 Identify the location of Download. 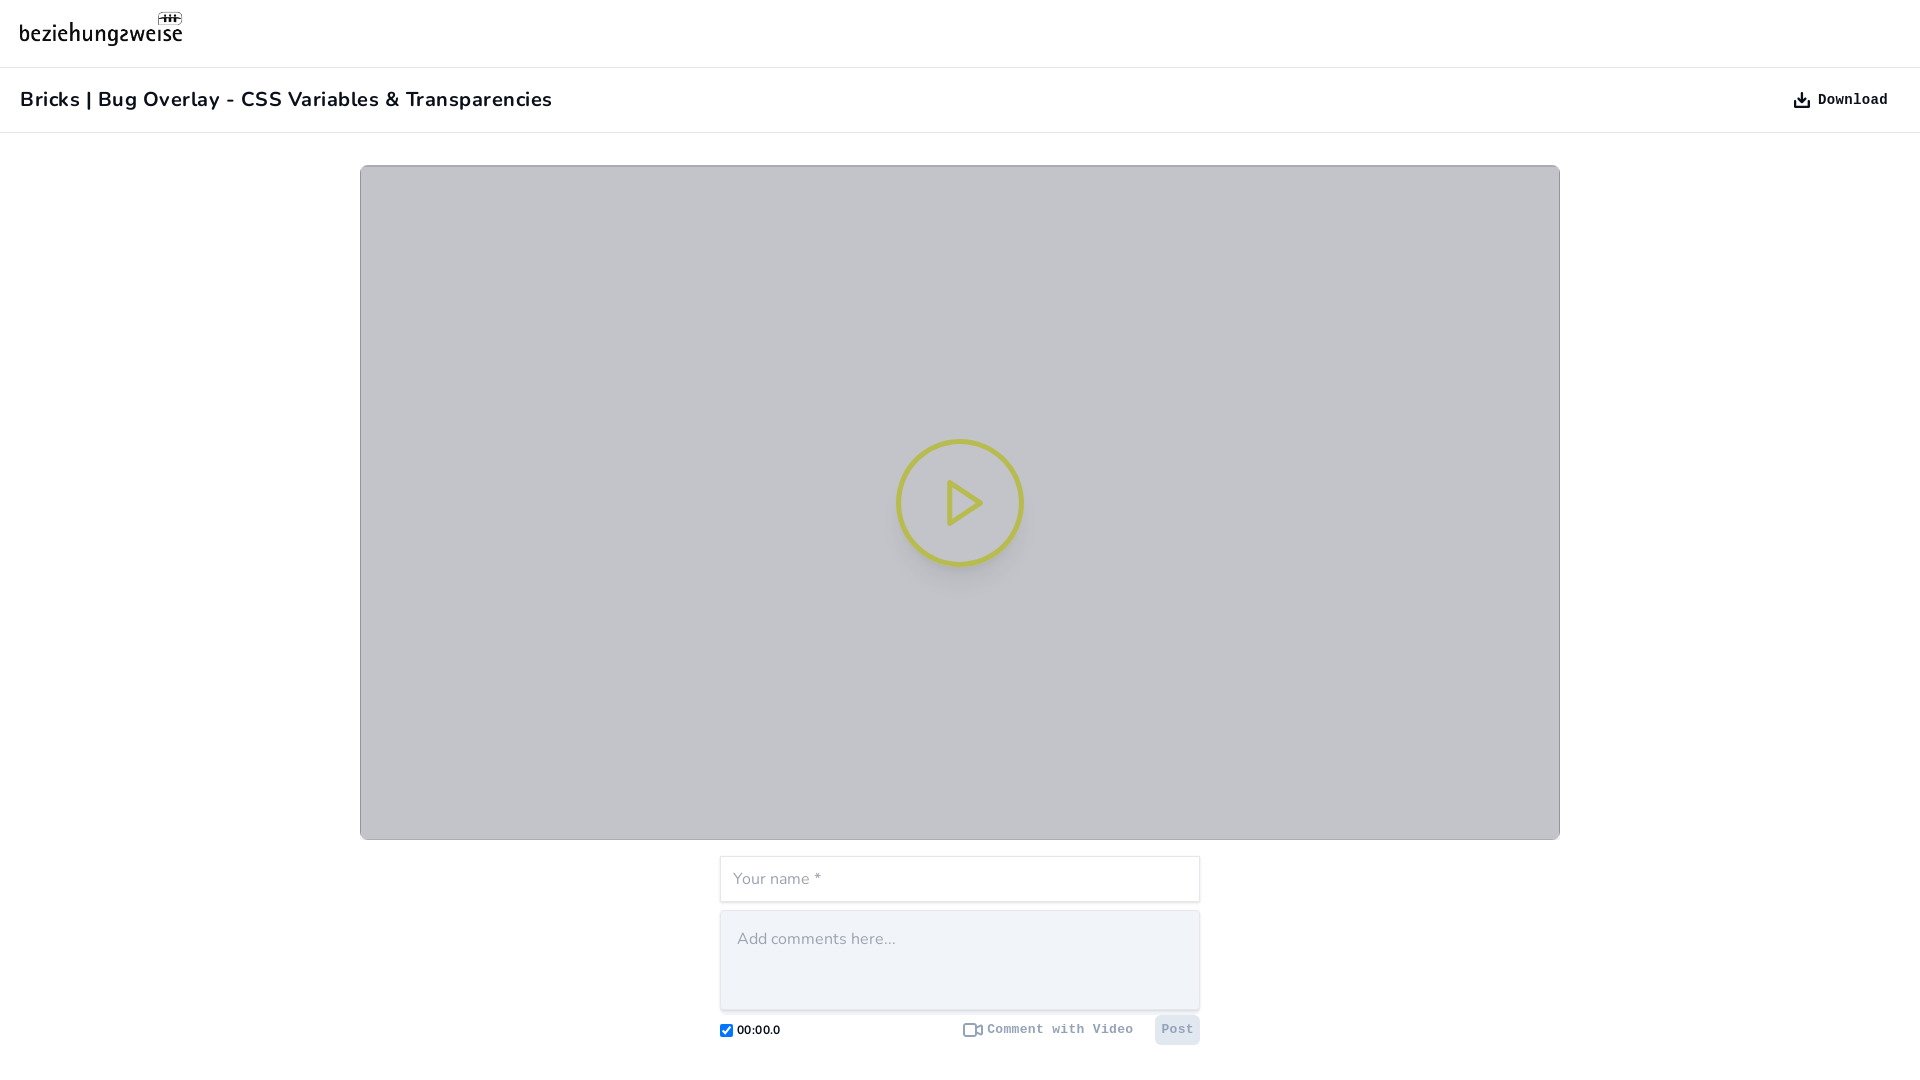
(1841, 100).